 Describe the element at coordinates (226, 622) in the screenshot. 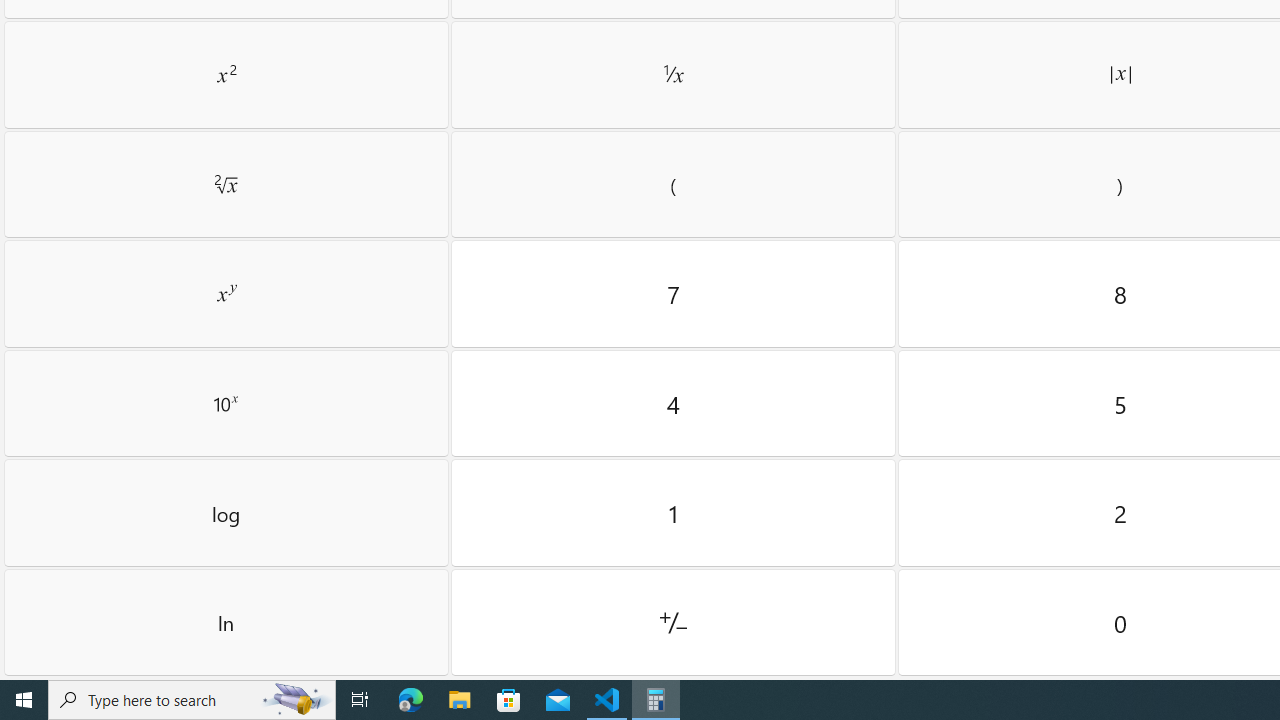

I see `Natural log` at that location.